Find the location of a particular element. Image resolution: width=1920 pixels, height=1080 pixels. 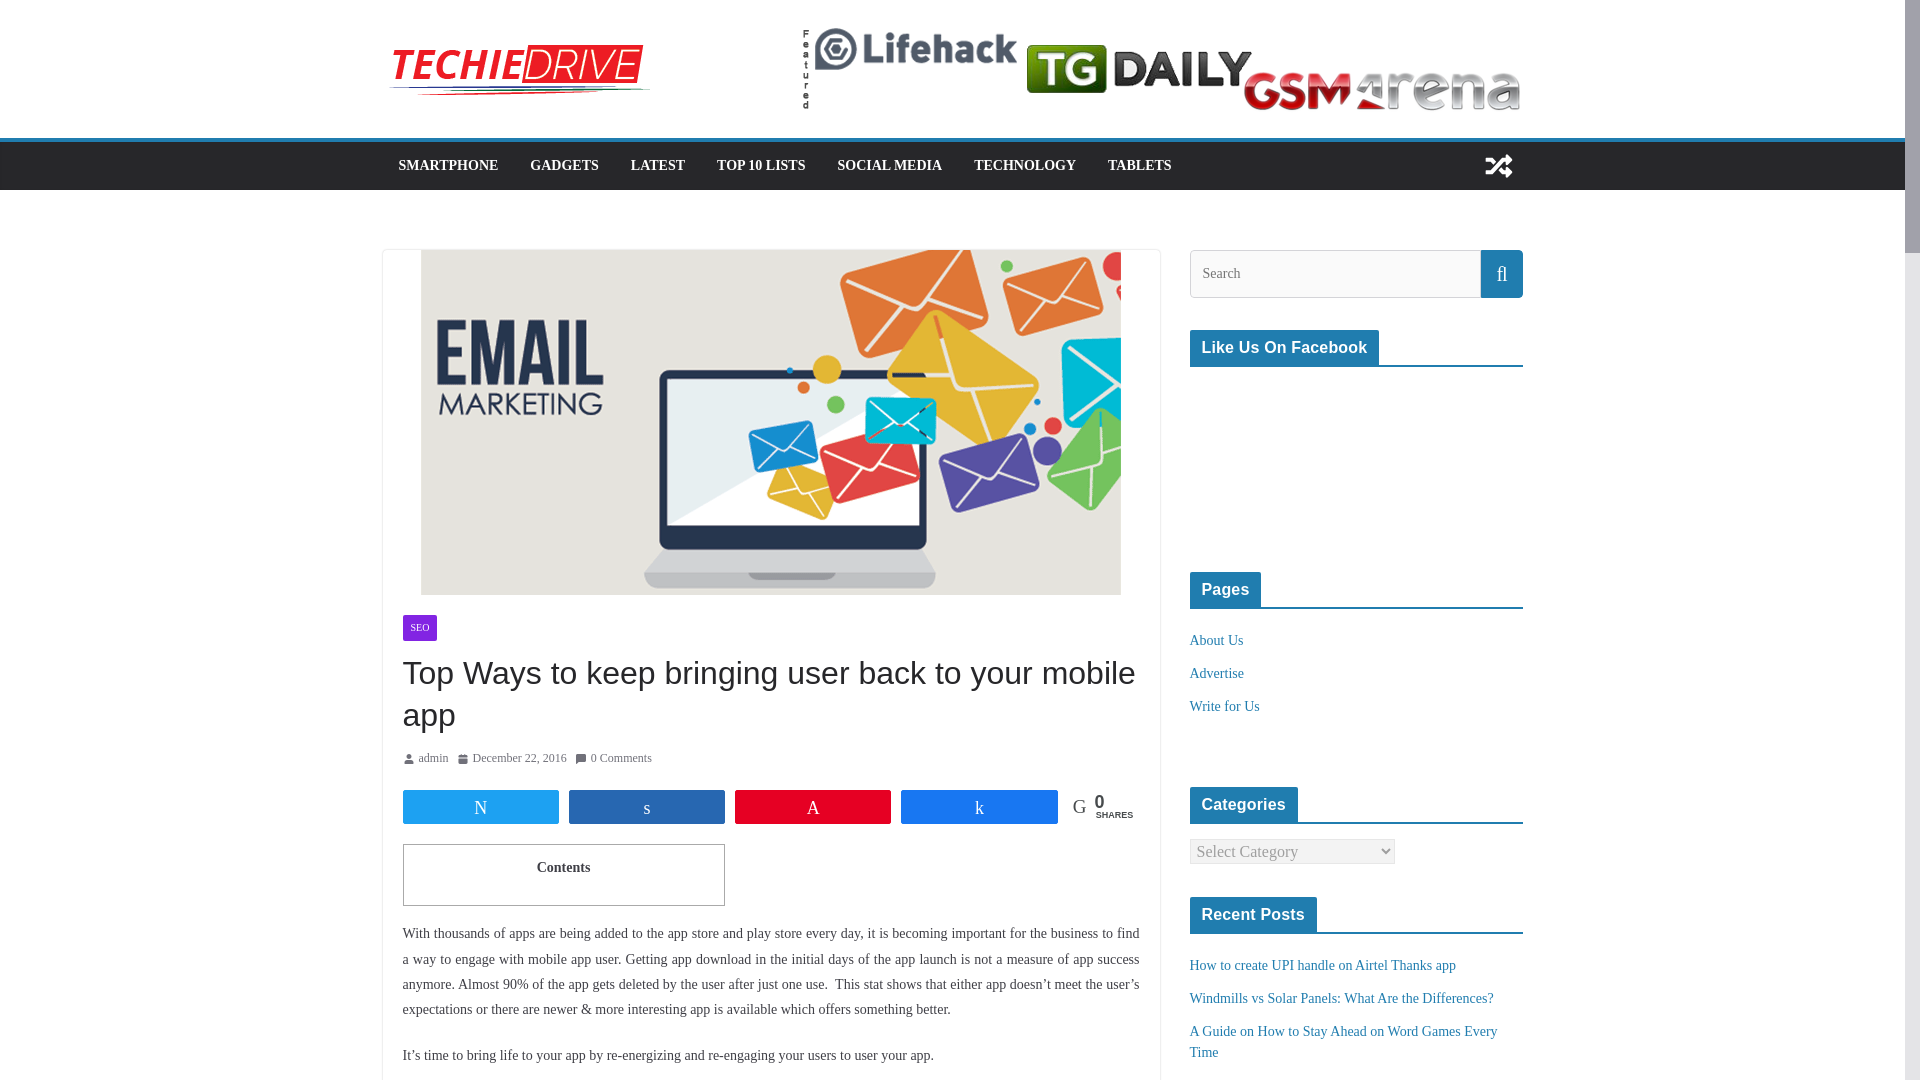

admin is located at coordinates (432, 759).